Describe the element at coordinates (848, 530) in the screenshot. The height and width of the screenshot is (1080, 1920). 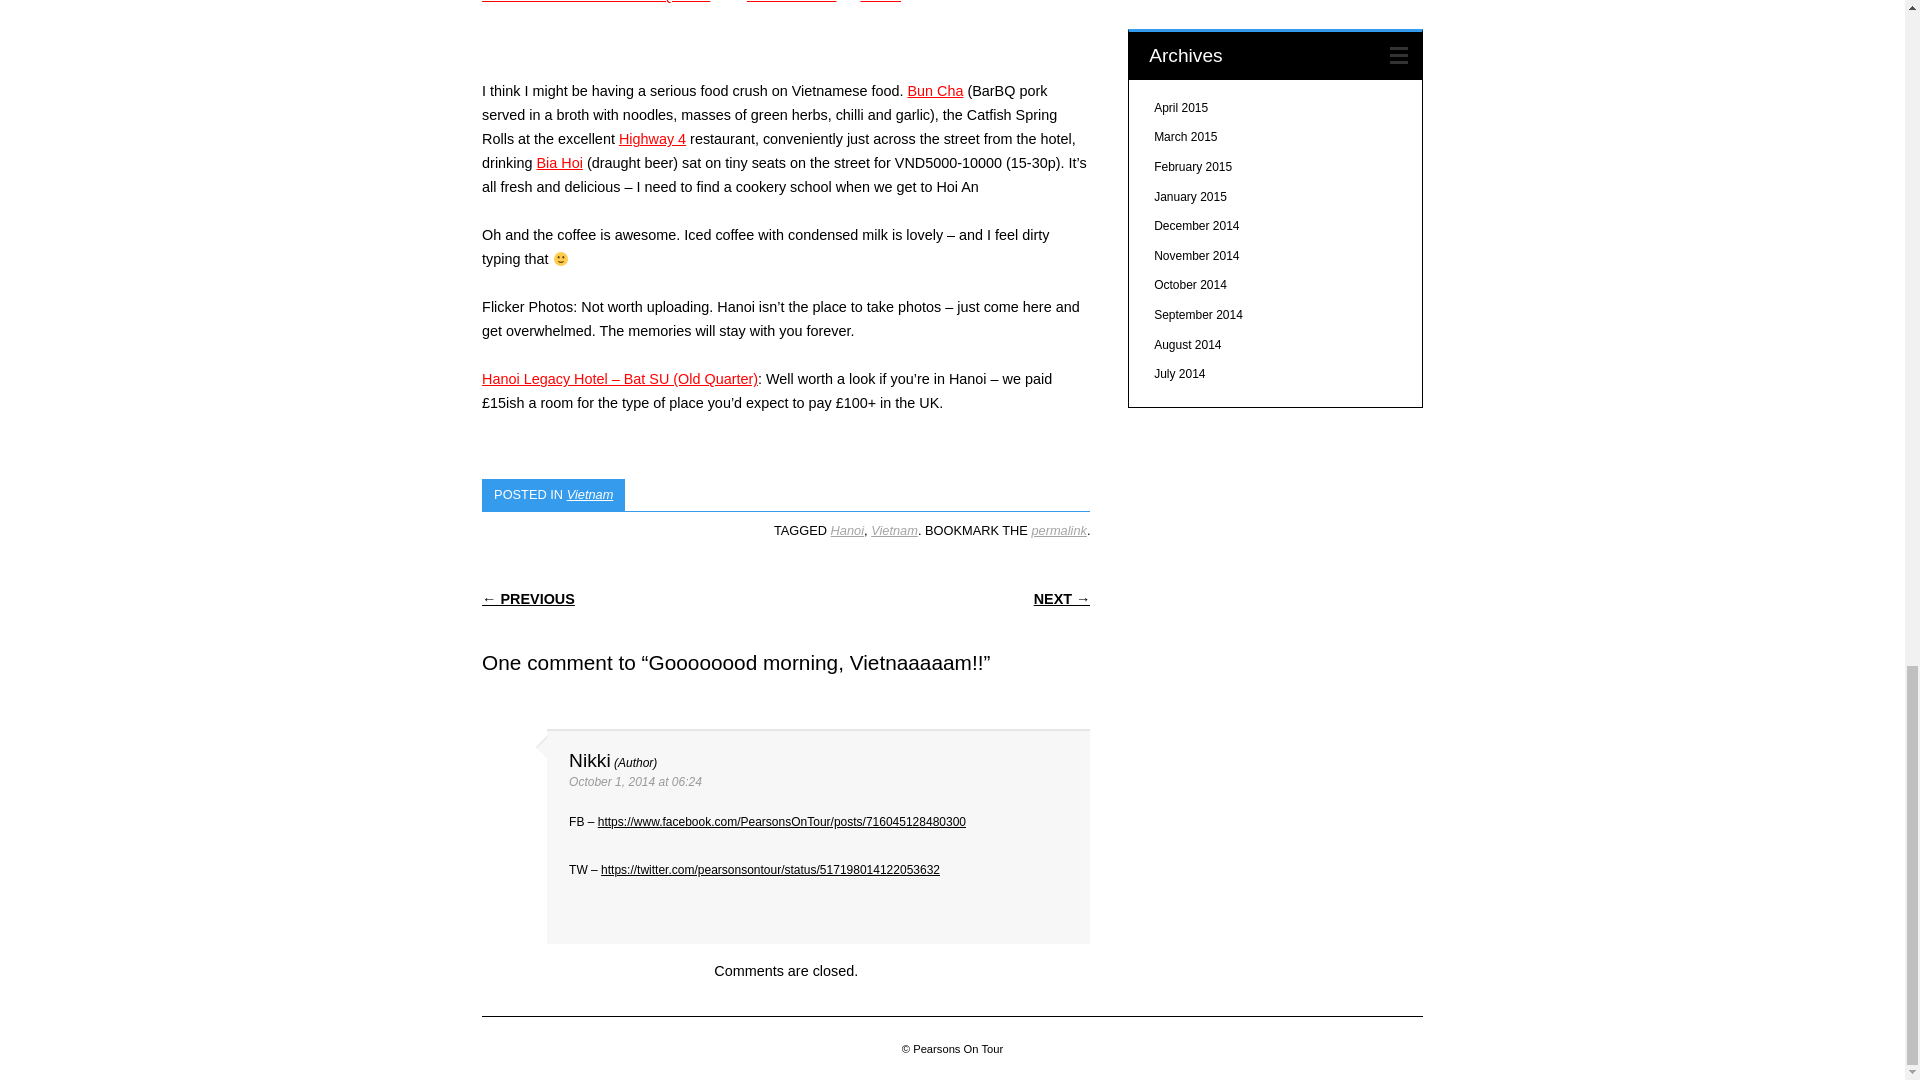
I see `Hanoi` at that location.